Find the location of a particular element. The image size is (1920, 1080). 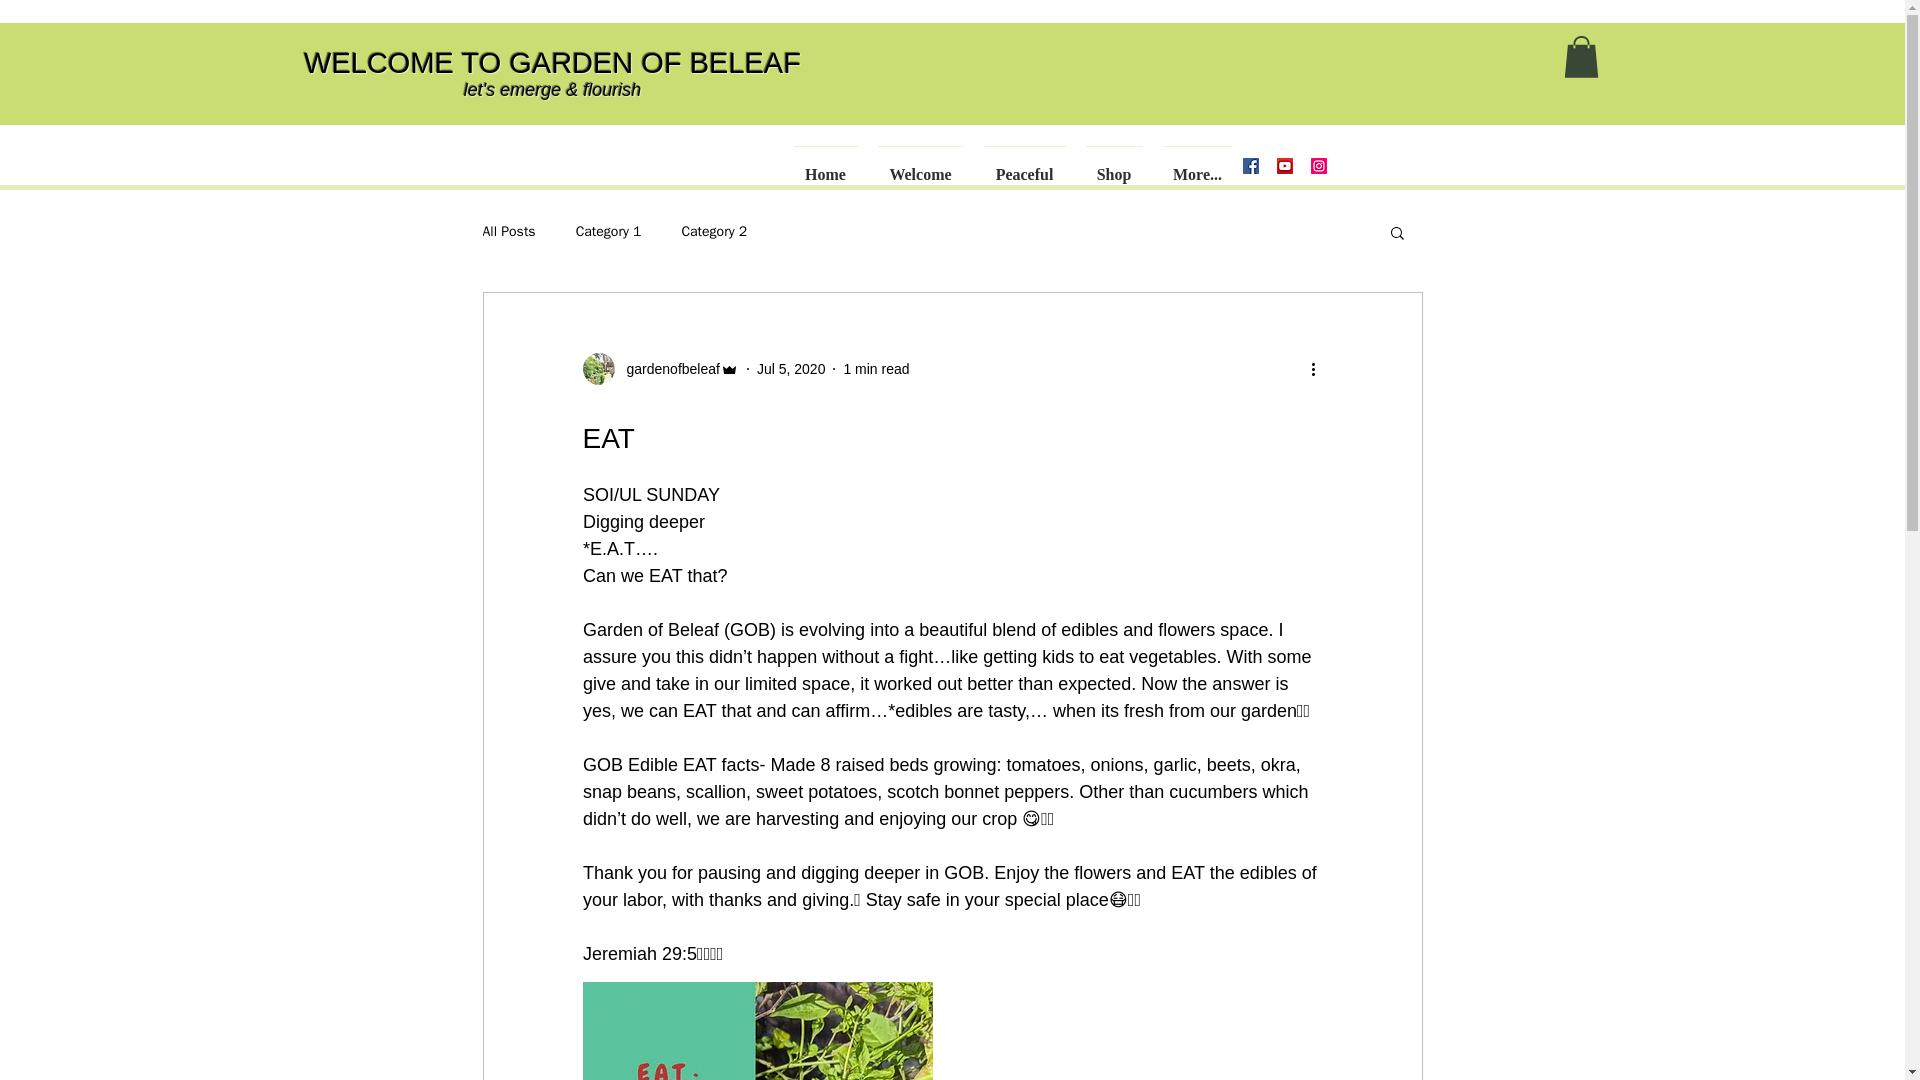

Shop is located at coordinates (1114, 165).